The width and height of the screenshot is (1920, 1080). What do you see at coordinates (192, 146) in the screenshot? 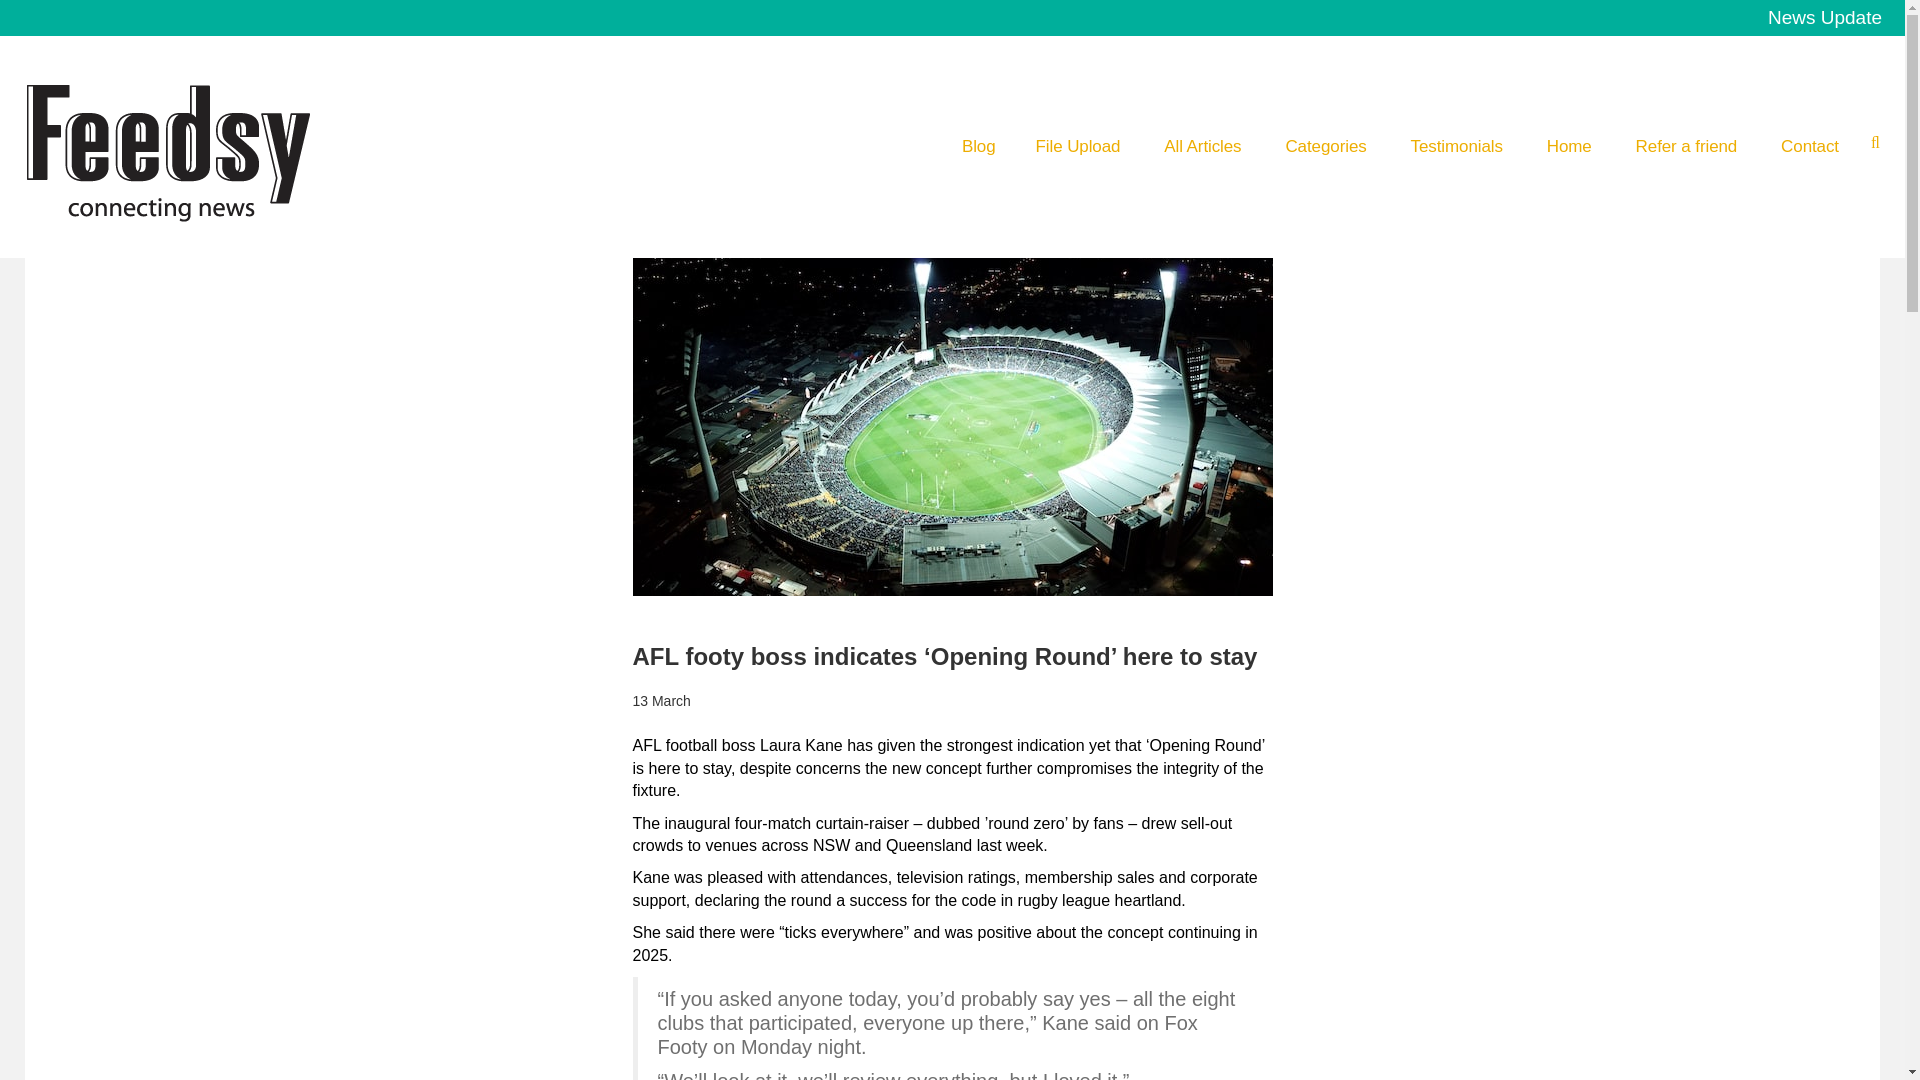
I see `Feedsy News` at bounding box center [192, 146].